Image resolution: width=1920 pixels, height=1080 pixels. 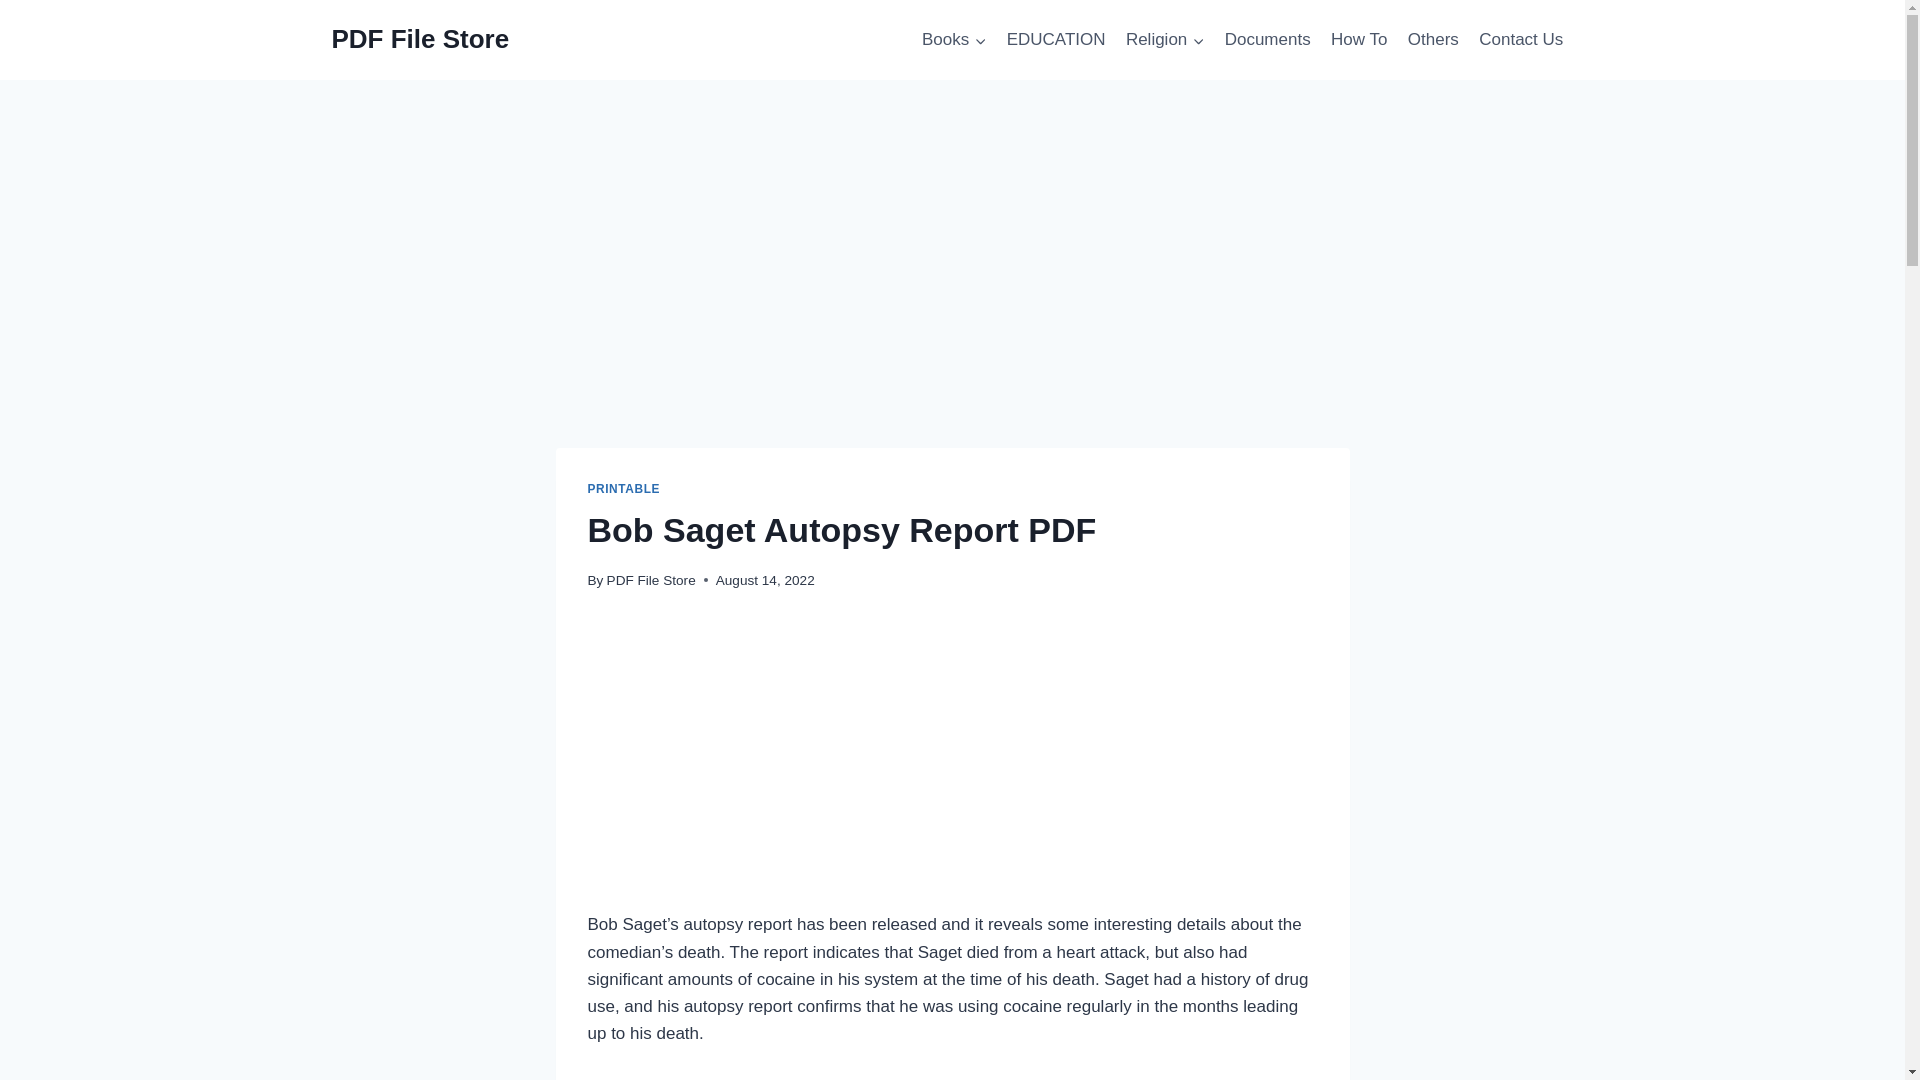 I want to click on Contact Us, so click(x=1520, y=40).